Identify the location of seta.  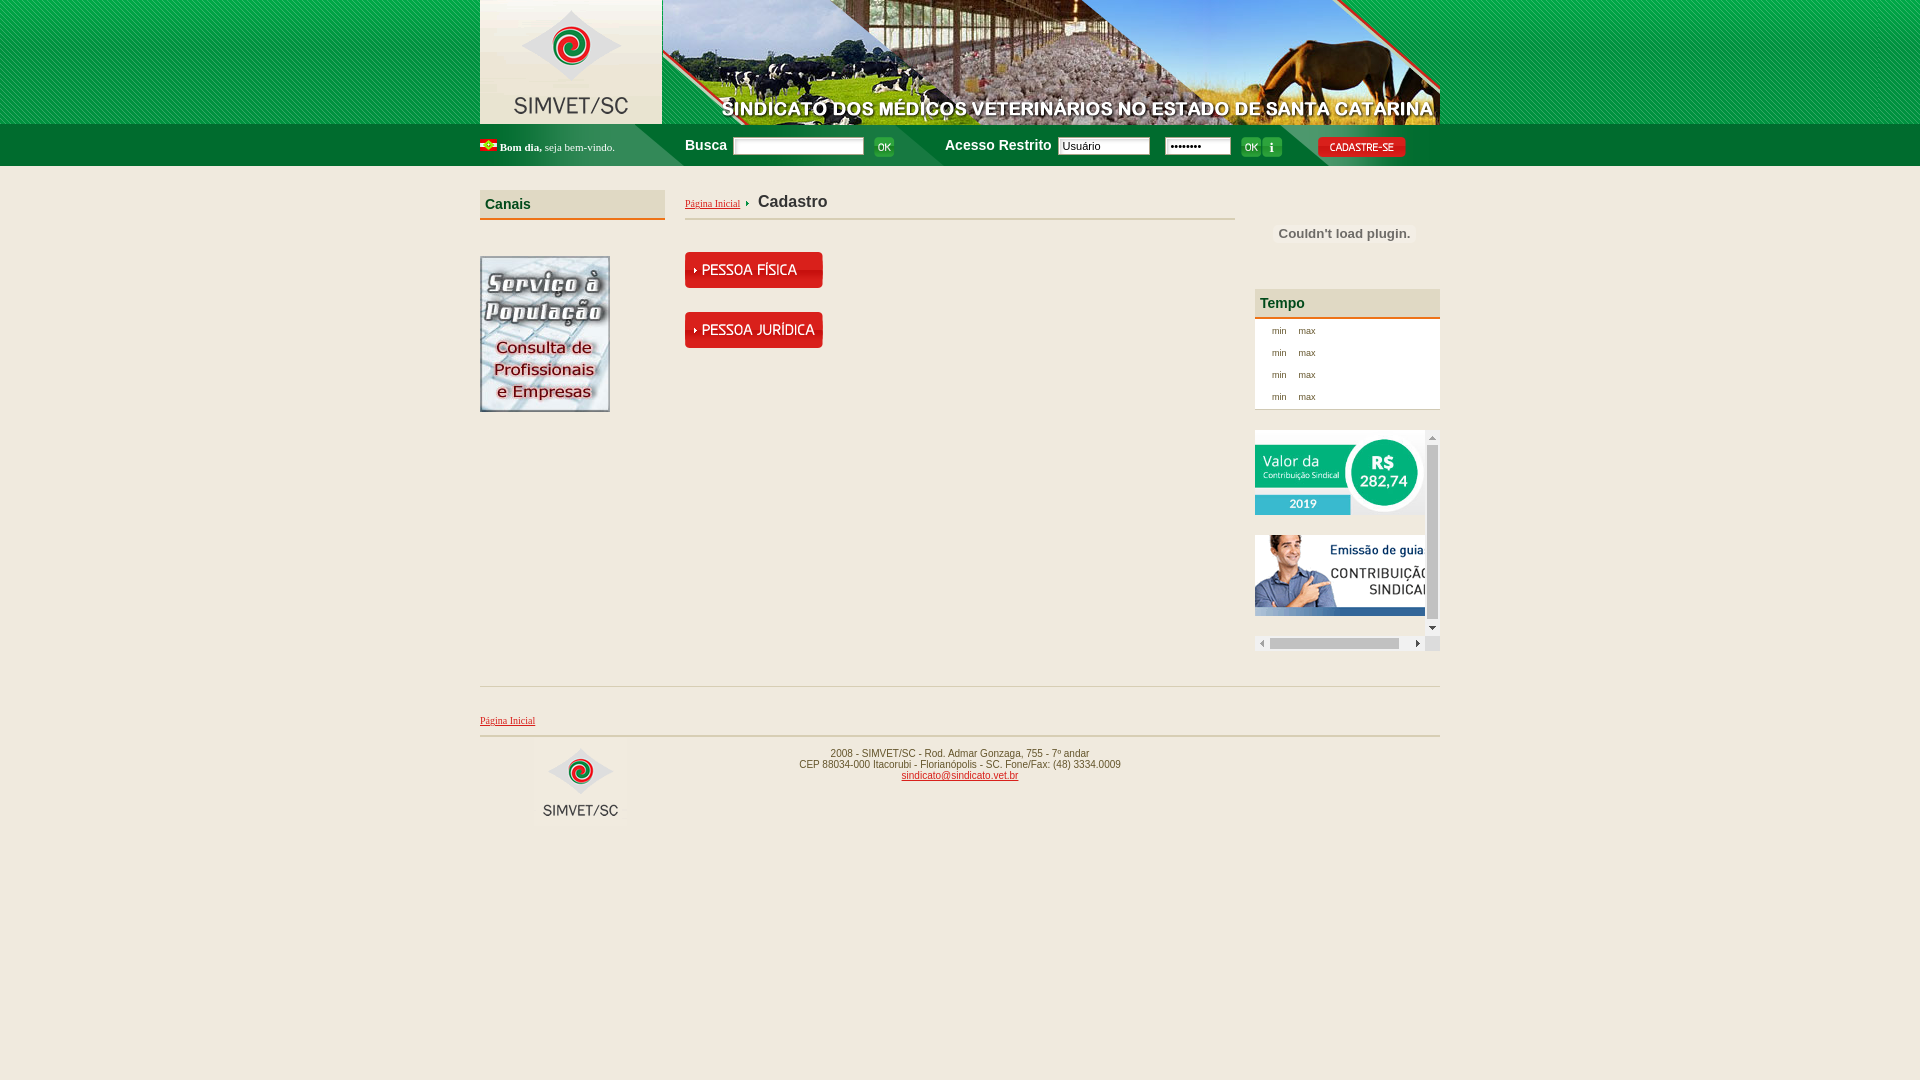
(748, 202).